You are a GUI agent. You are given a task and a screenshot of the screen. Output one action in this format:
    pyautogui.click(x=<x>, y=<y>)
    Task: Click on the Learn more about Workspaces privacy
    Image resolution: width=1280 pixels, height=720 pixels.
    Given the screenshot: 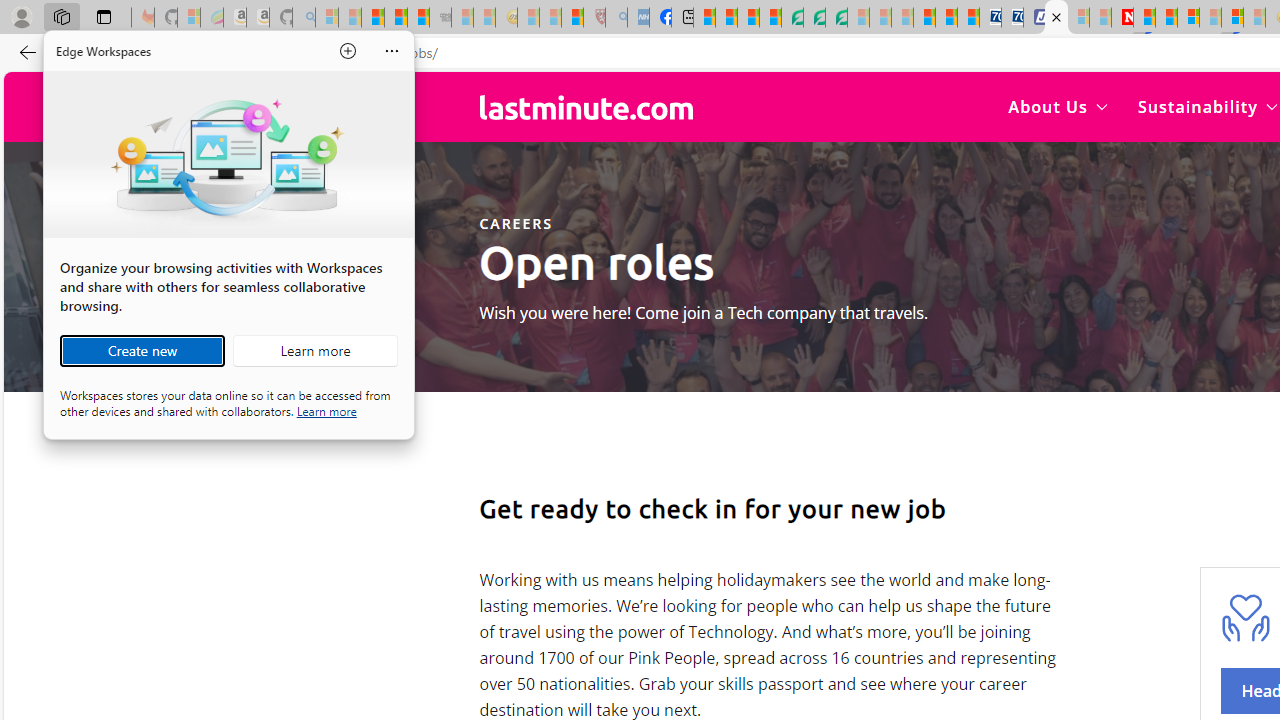 What is the action you would take?
    pyautogui.click(x=326, y=410)
    